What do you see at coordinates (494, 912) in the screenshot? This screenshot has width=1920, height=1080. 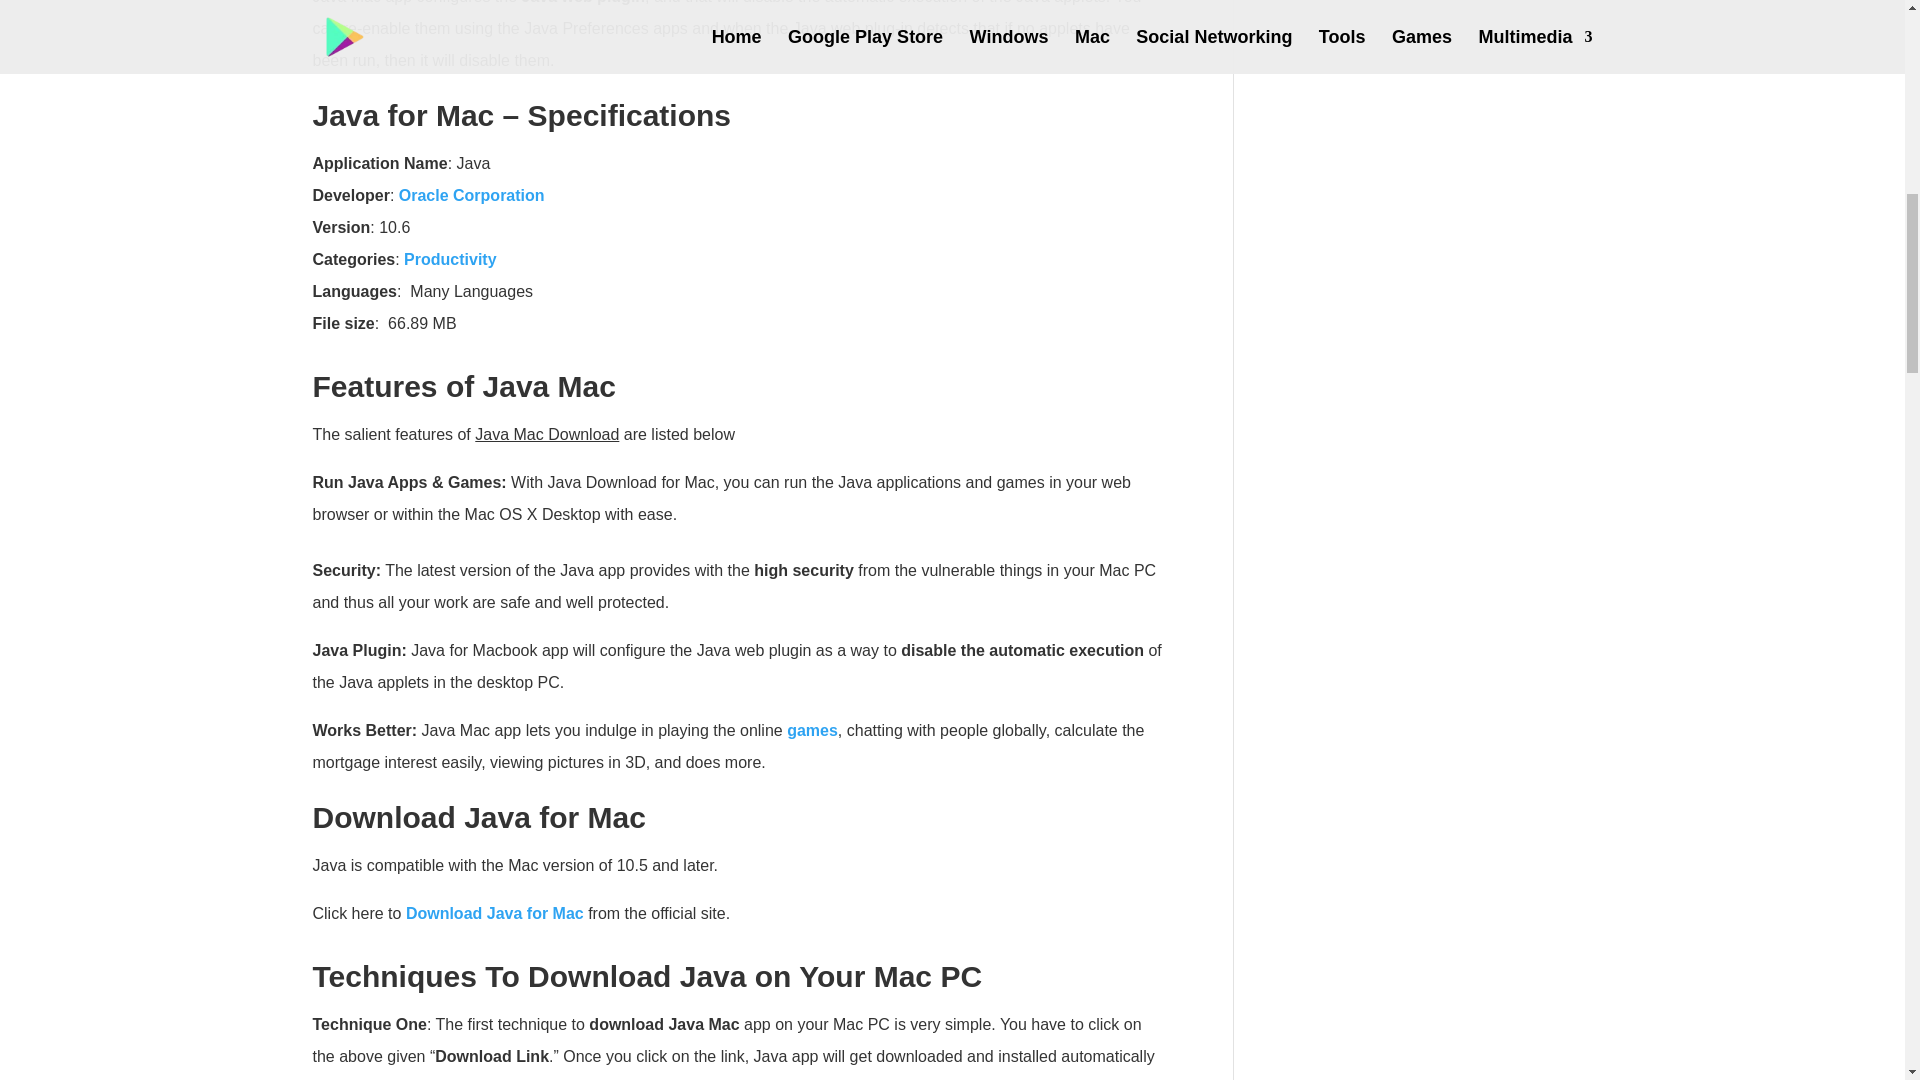 I see `Download Java for Mac` at bounding box center [494, 912].